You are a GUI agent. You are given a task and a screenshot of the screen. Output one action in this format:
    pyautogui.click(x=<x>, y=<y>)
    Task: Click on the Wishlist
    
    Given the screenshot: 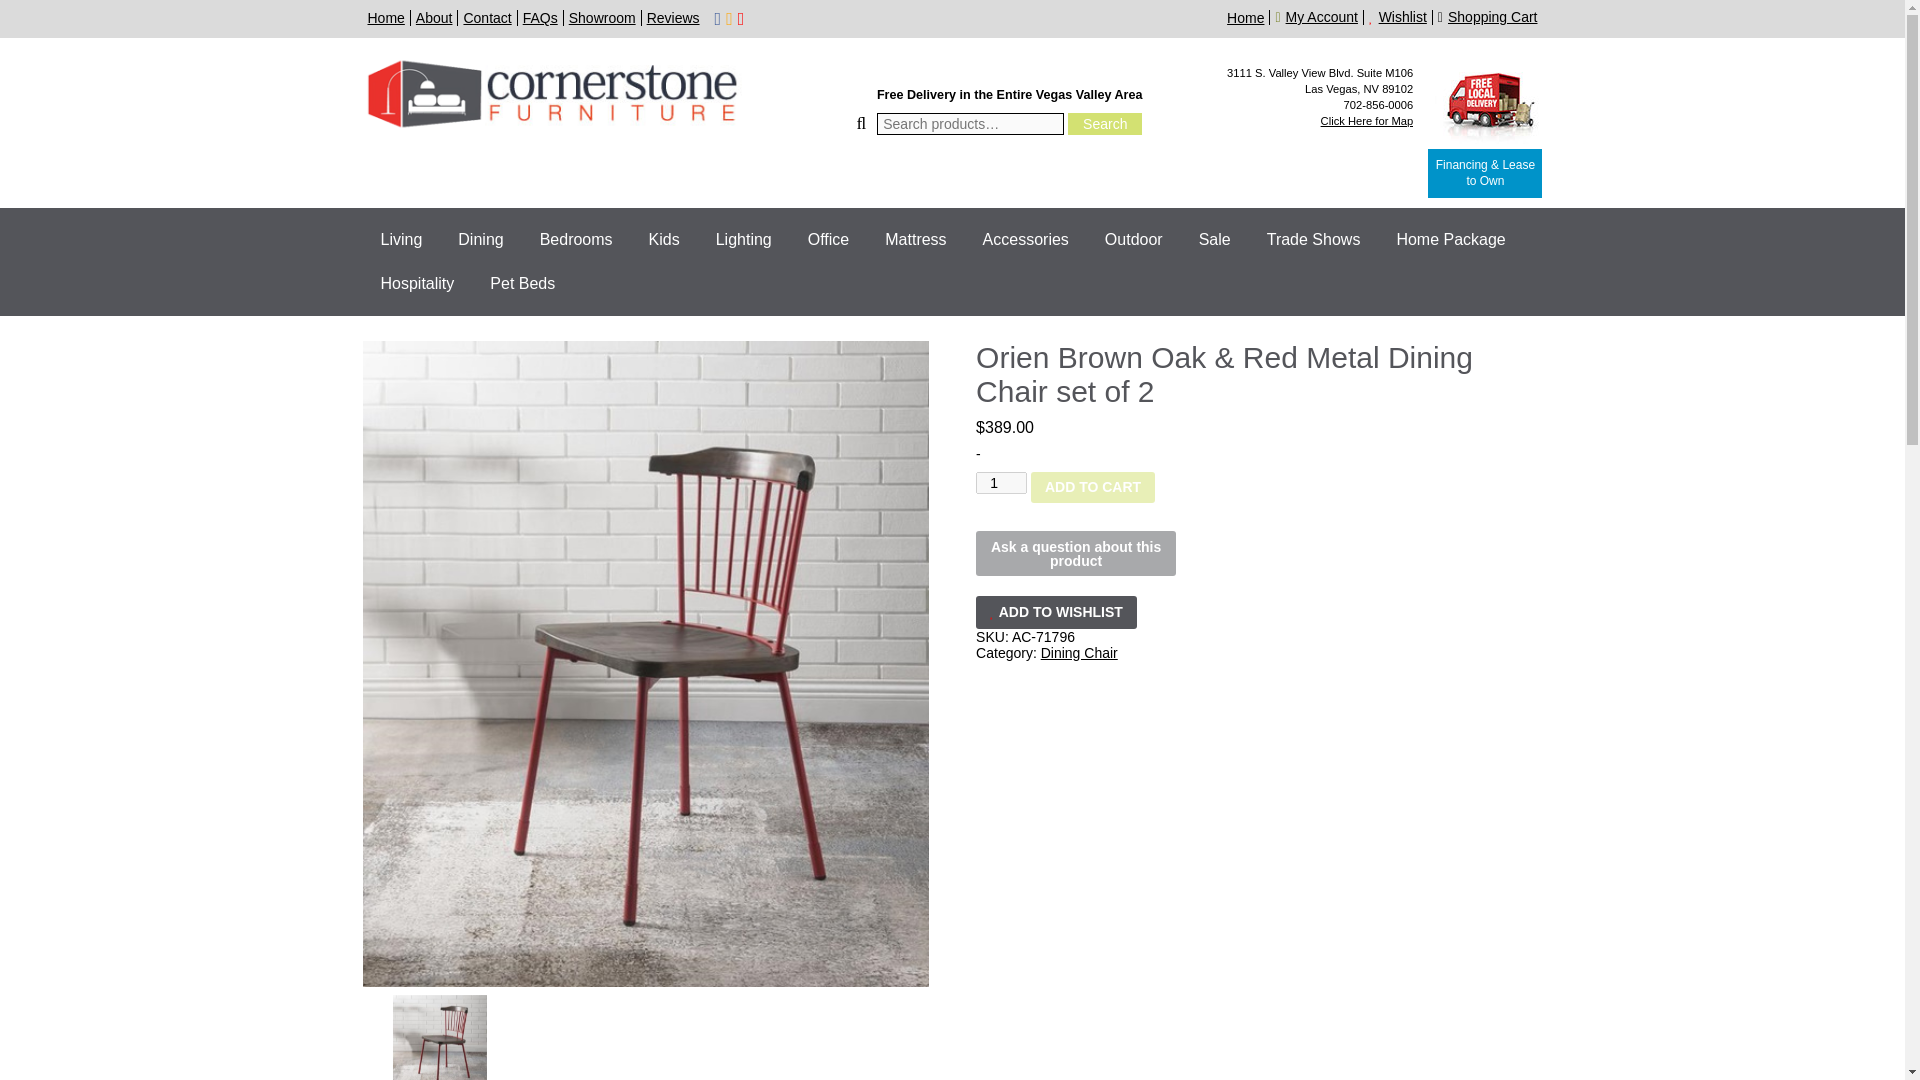 What is the action you would take?
    pyautogui.click(x=1400, y=16)
    